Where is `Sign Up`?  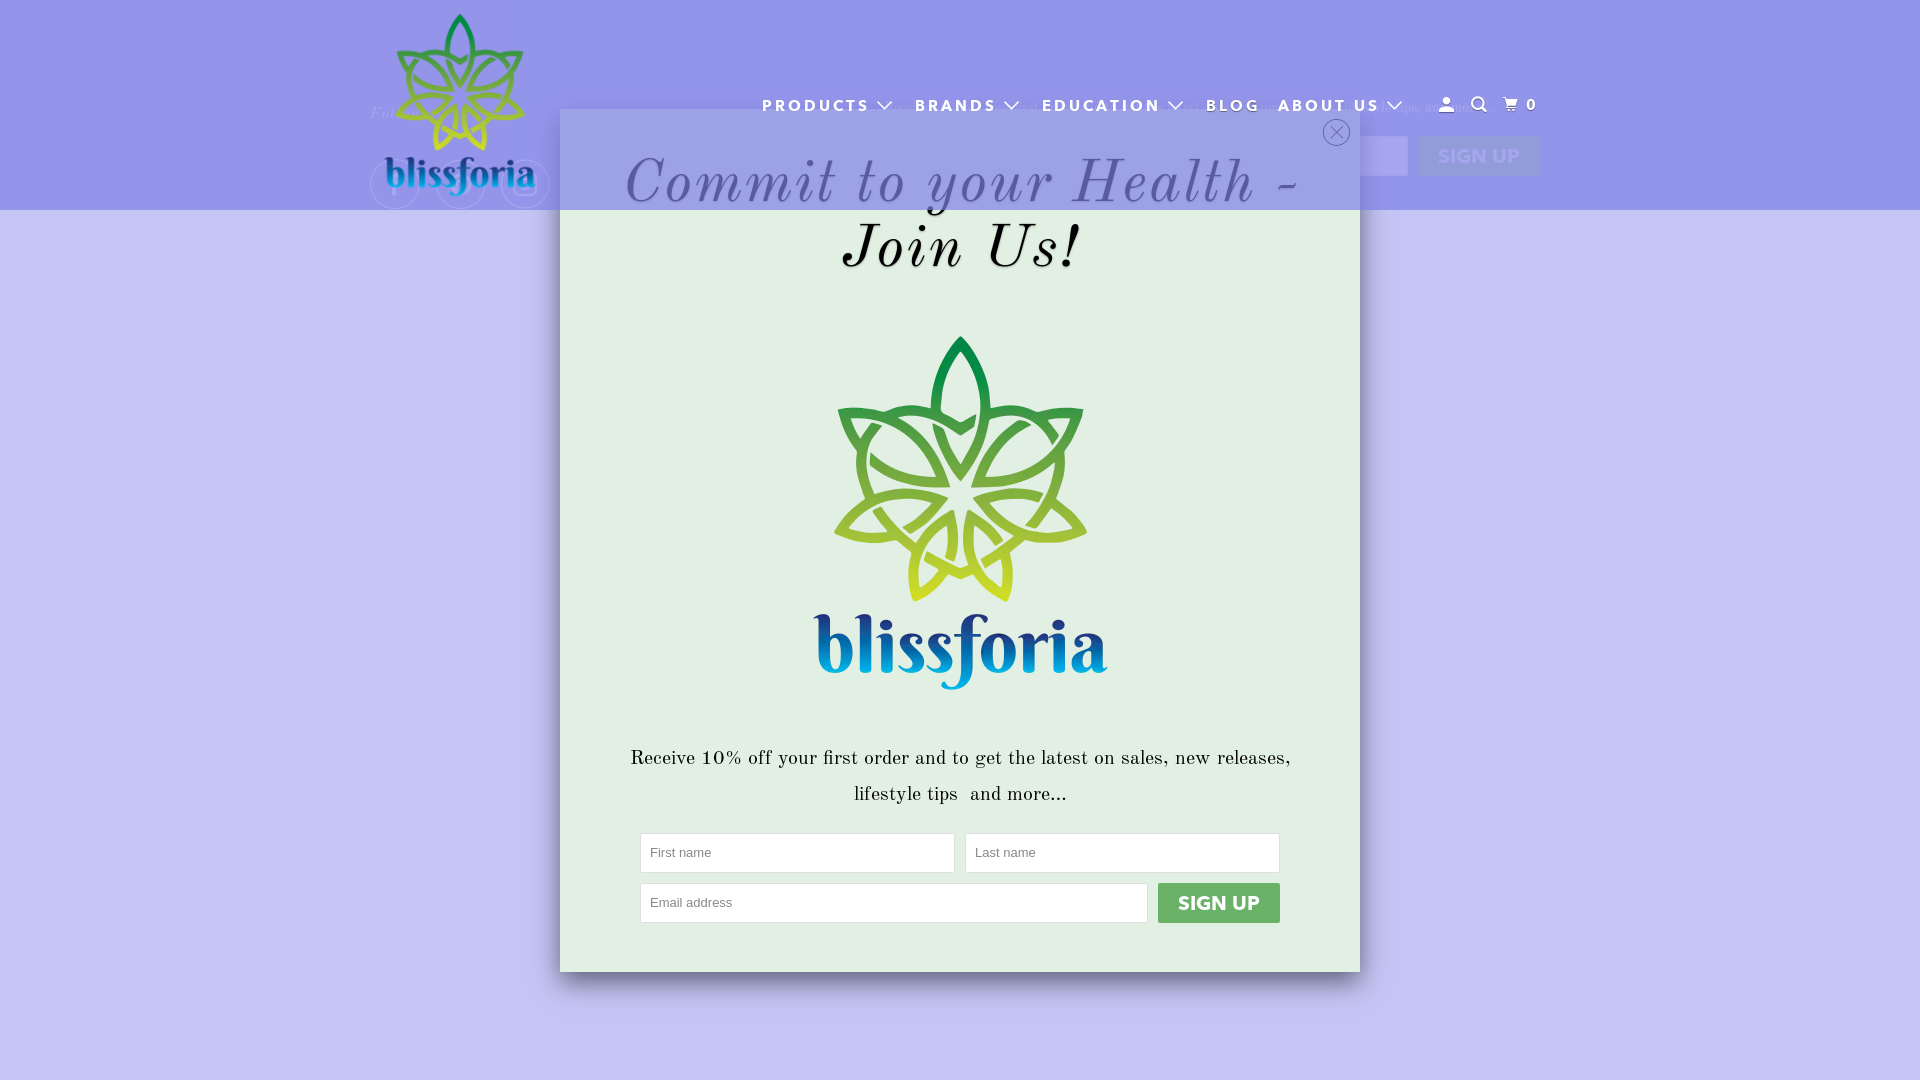 Sign Up is located at coordinates (1219, 902).